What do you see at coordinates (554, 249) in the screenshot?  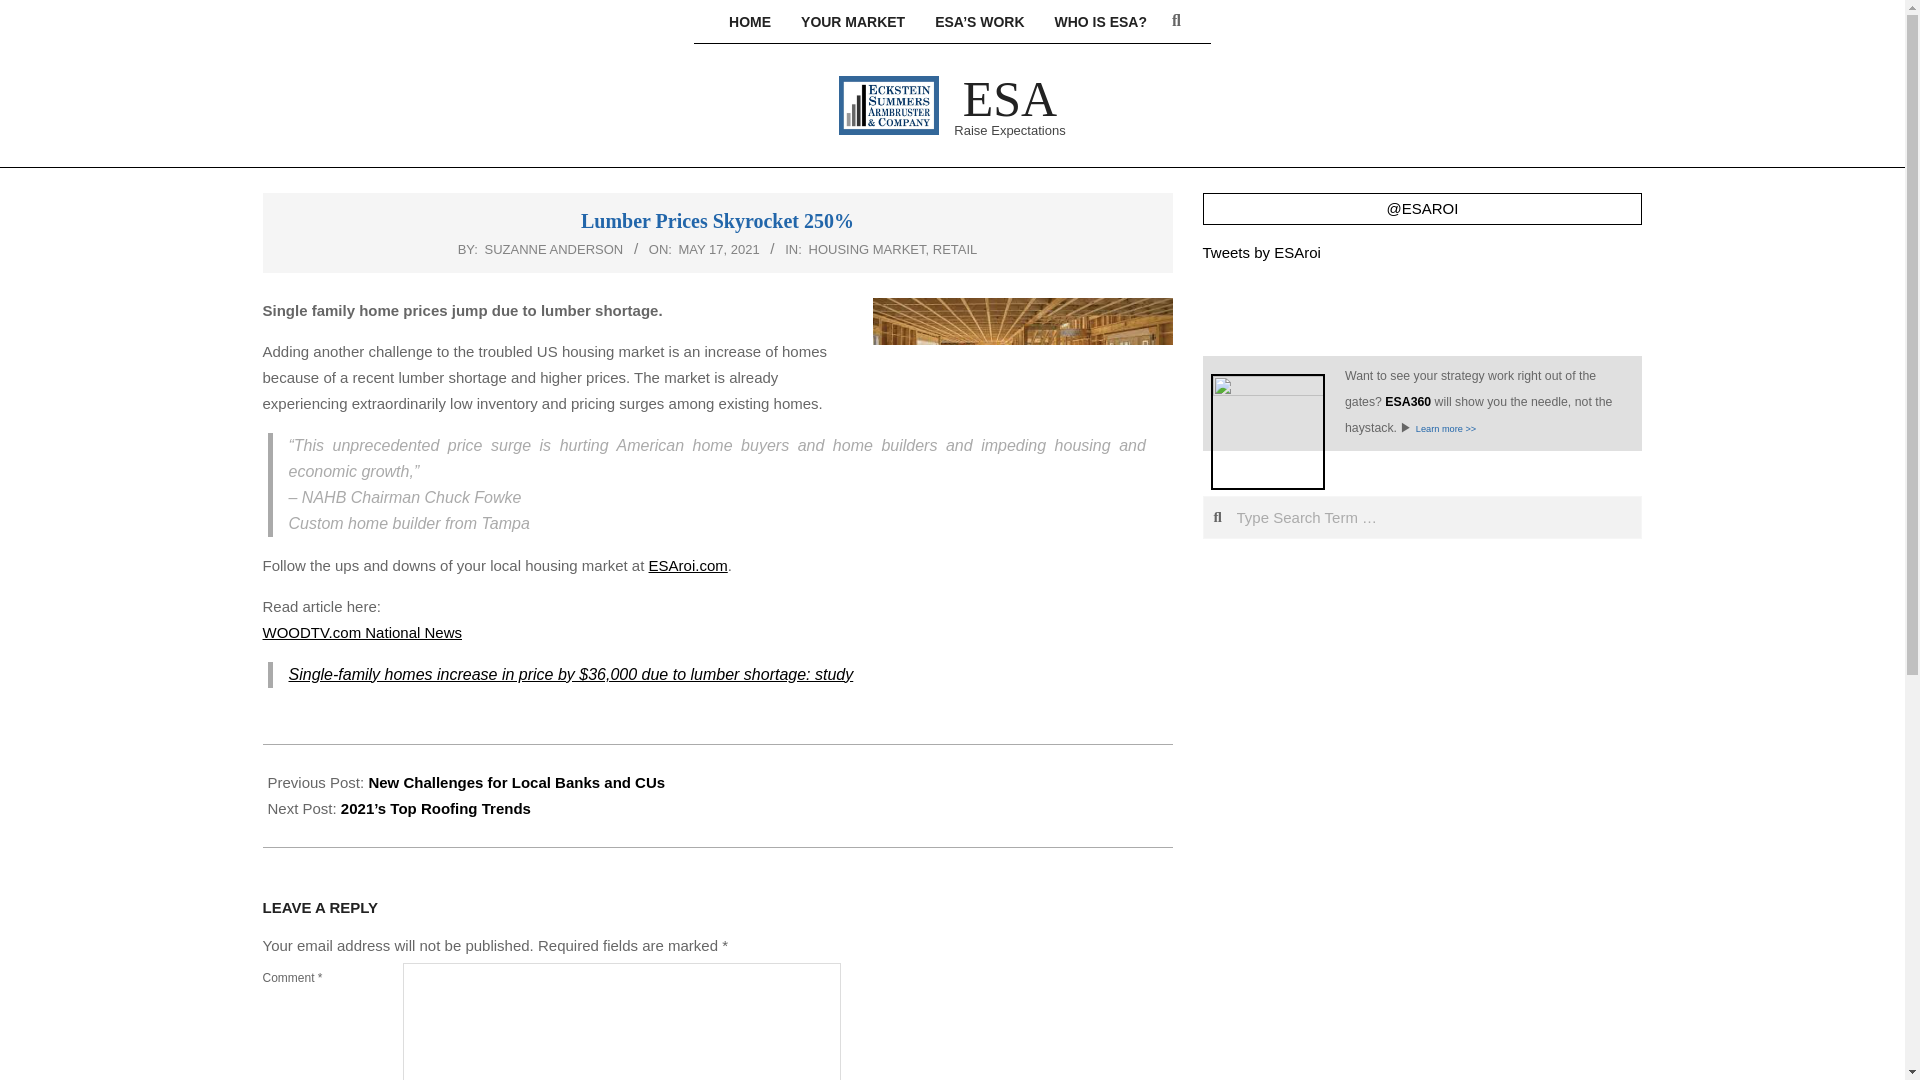 I see `SUZANNE ANDERSON` at bounding box center [554, 249].